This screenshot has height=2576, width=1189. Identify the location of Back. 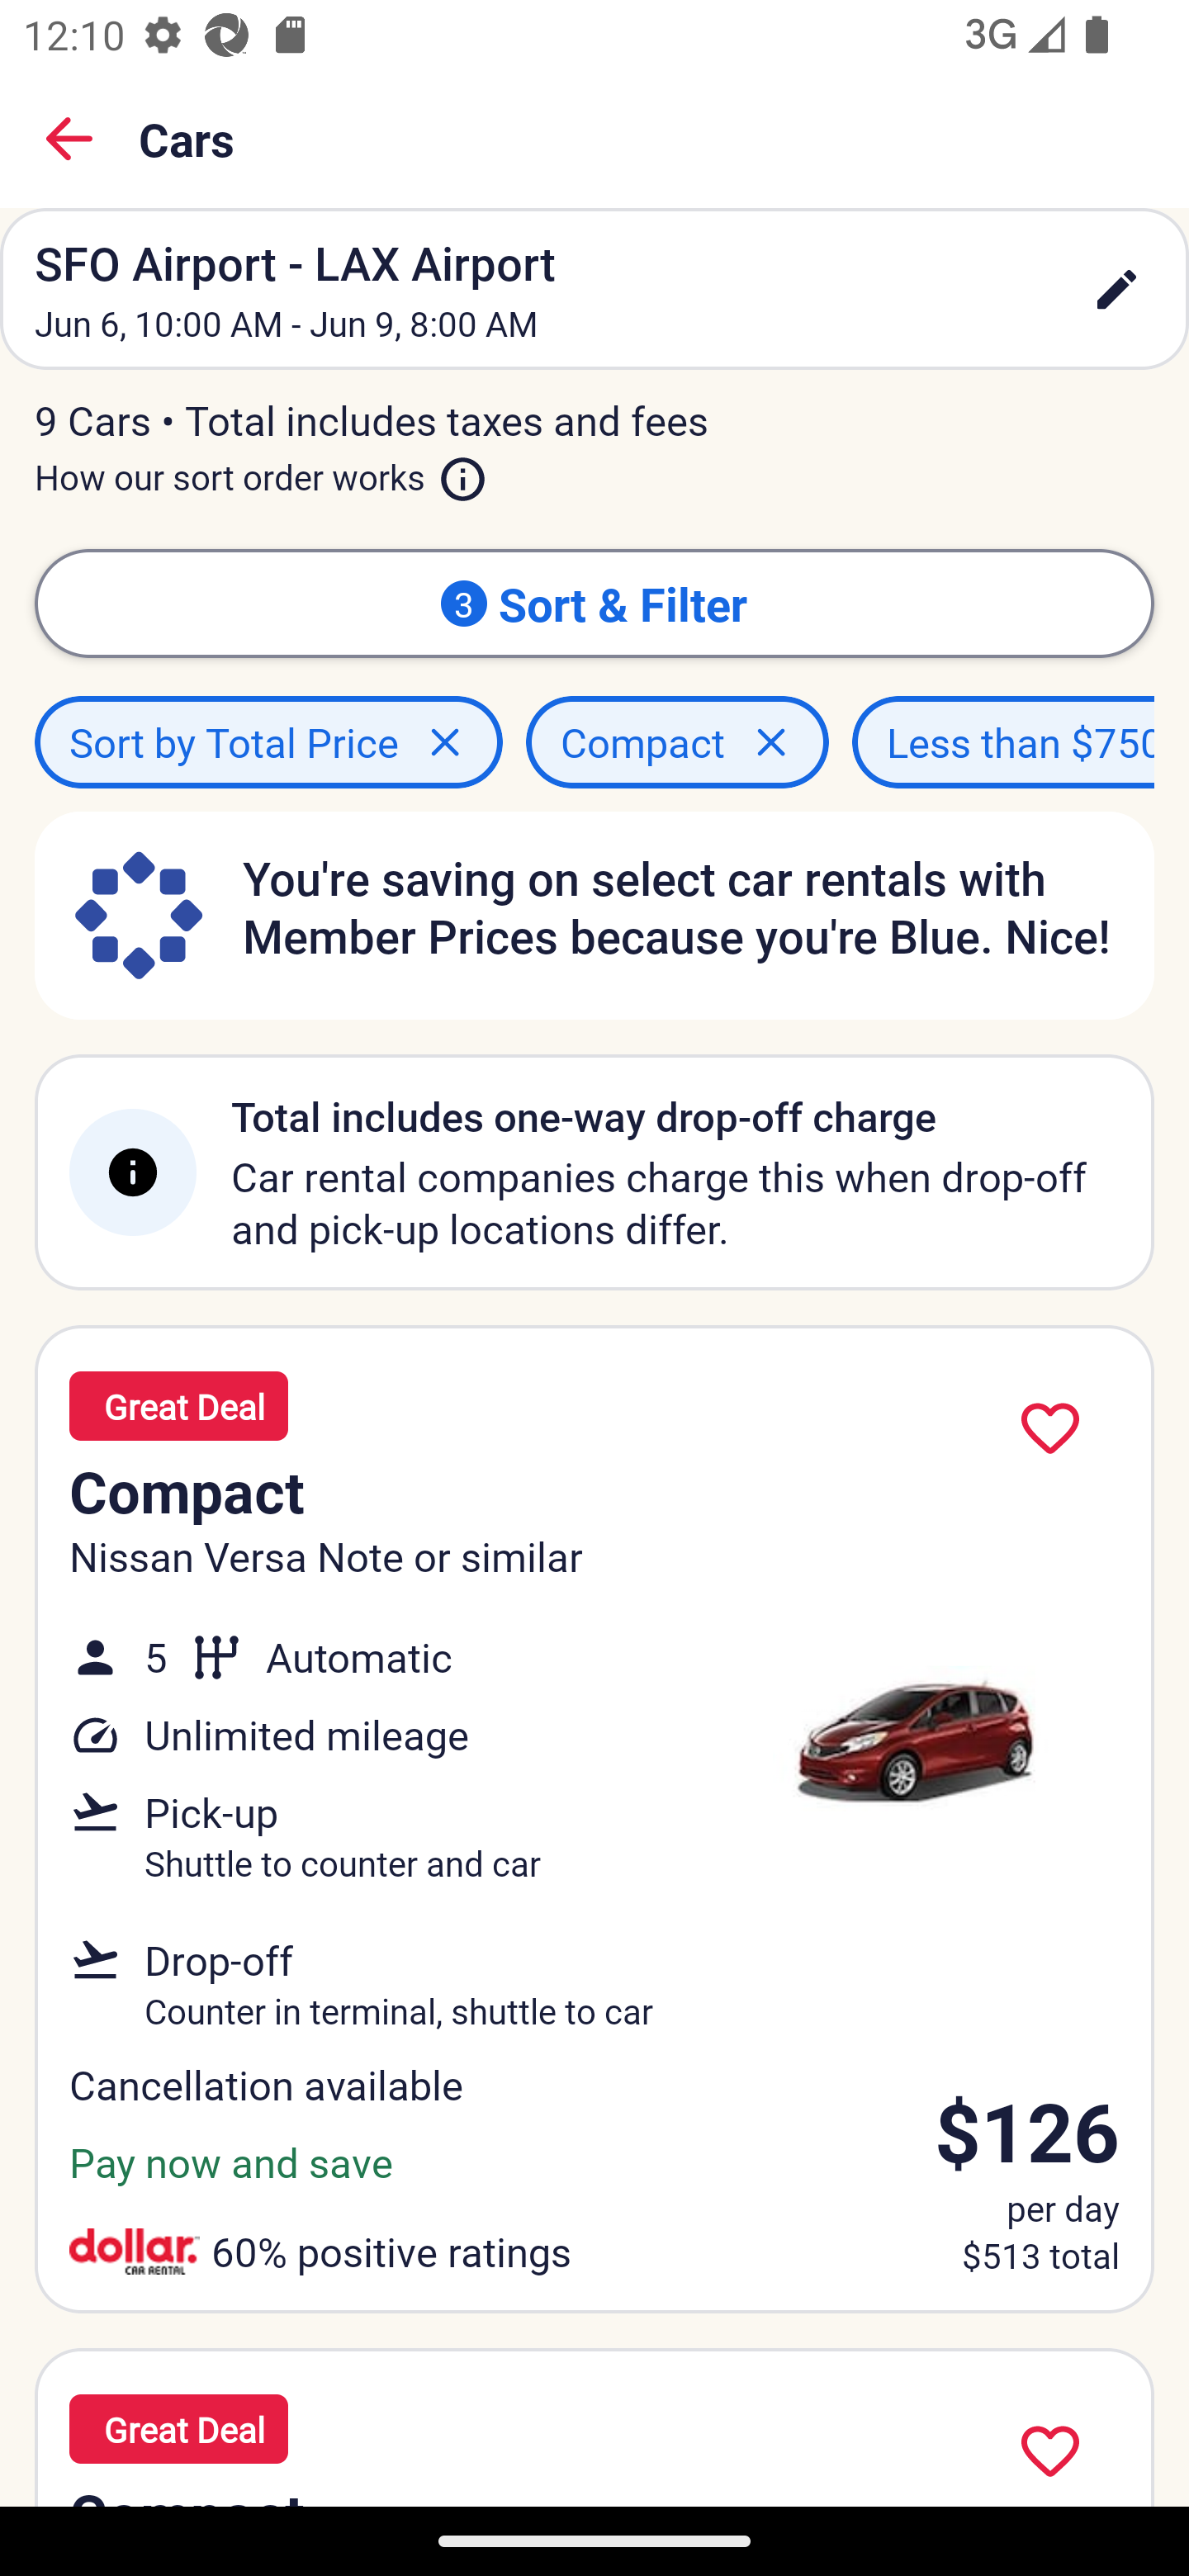
(69, 139).